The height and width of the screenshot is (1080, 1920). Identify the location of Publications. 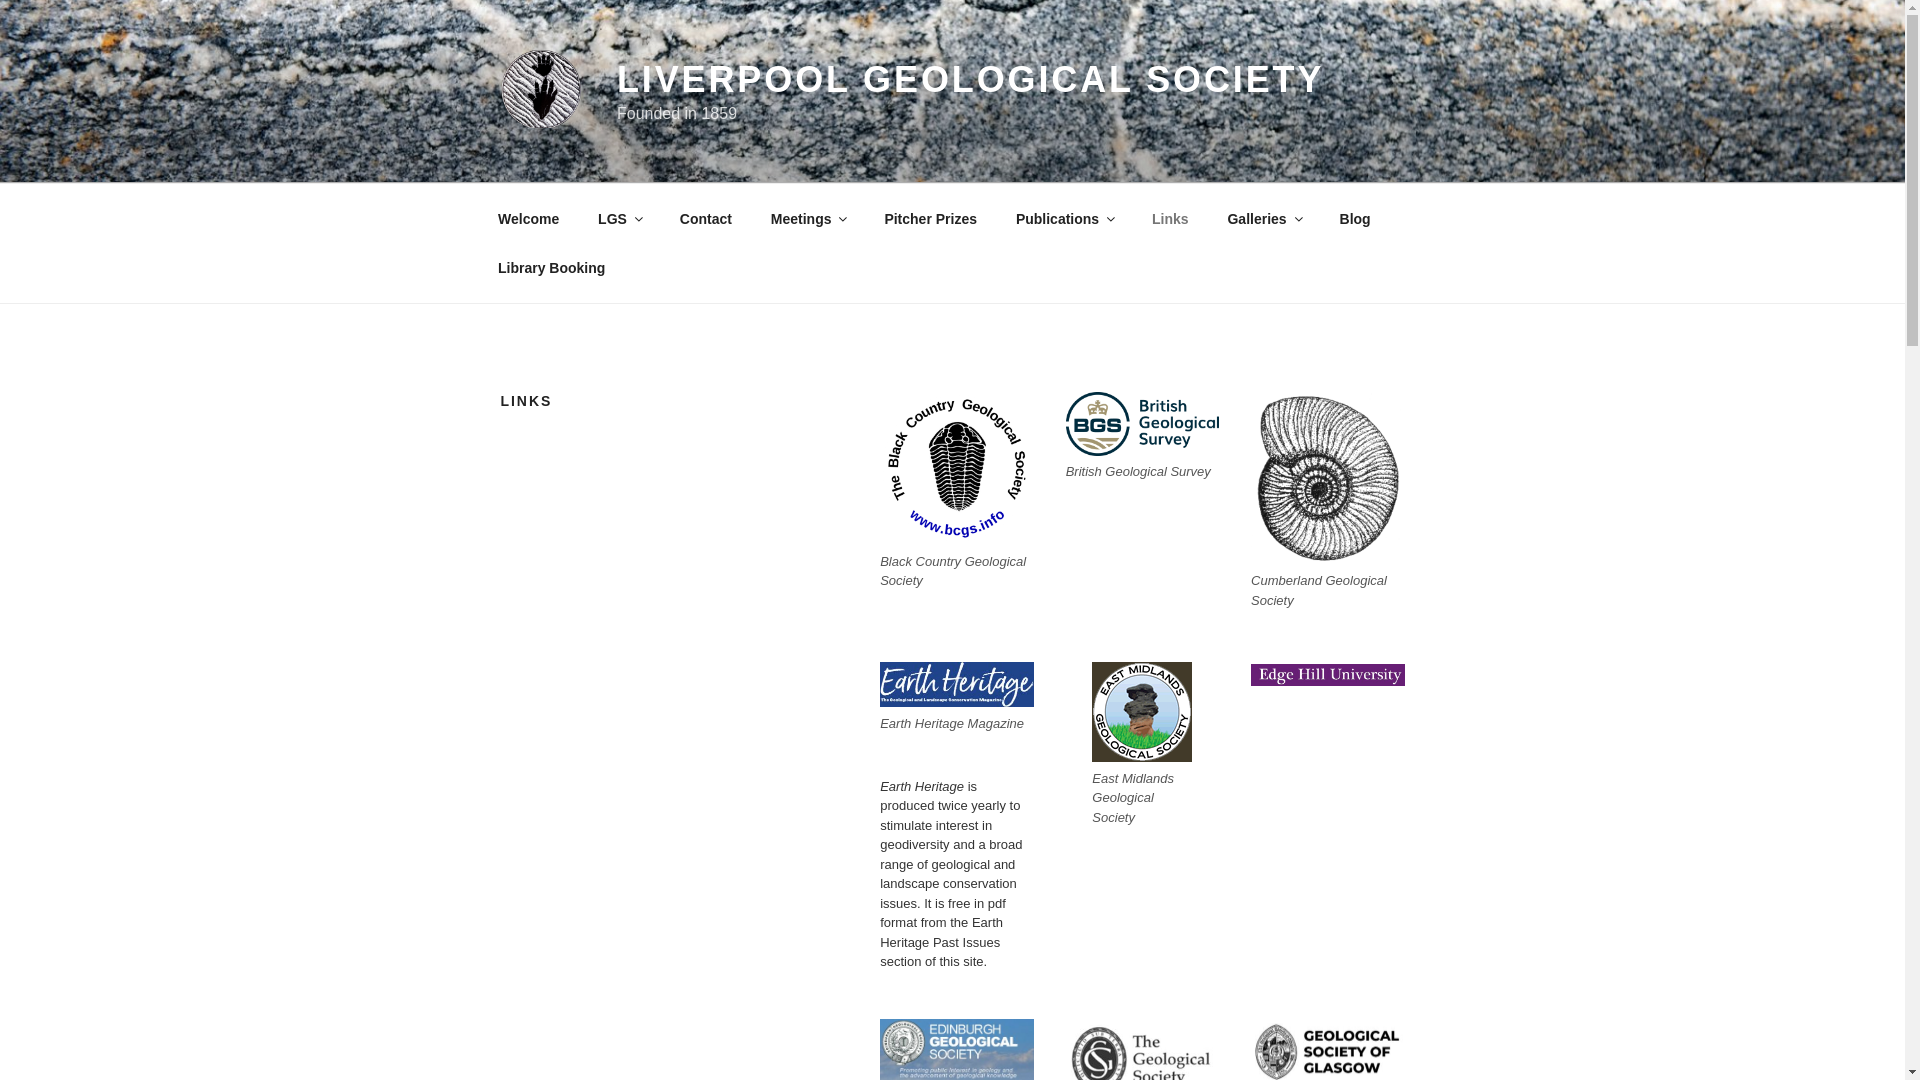
(1064, 218).